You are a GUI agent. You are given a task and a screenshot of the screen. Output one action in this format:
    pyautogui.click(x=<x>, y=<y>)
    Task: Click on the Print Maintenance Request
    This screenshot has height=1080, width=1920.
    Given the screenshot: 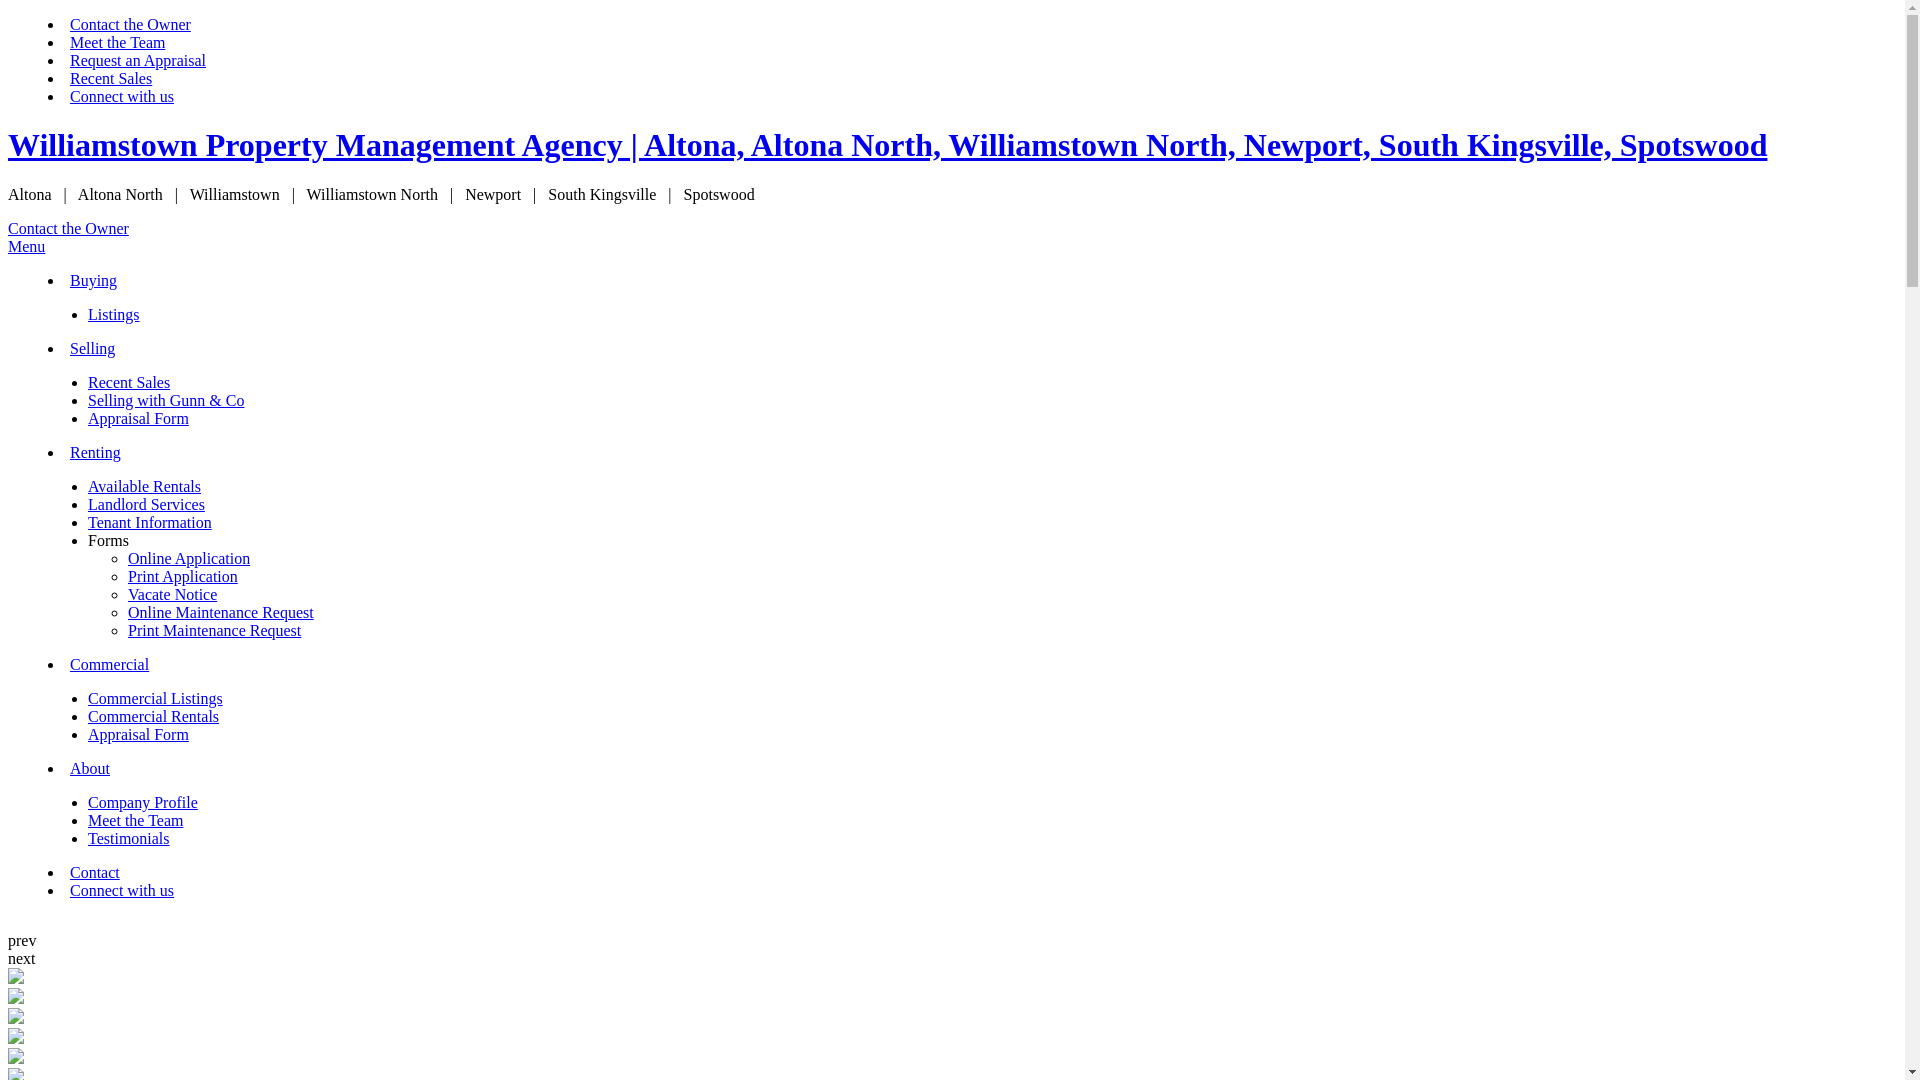 What is the action you would take?
    pyautogui.click(x=214, y=630)
    